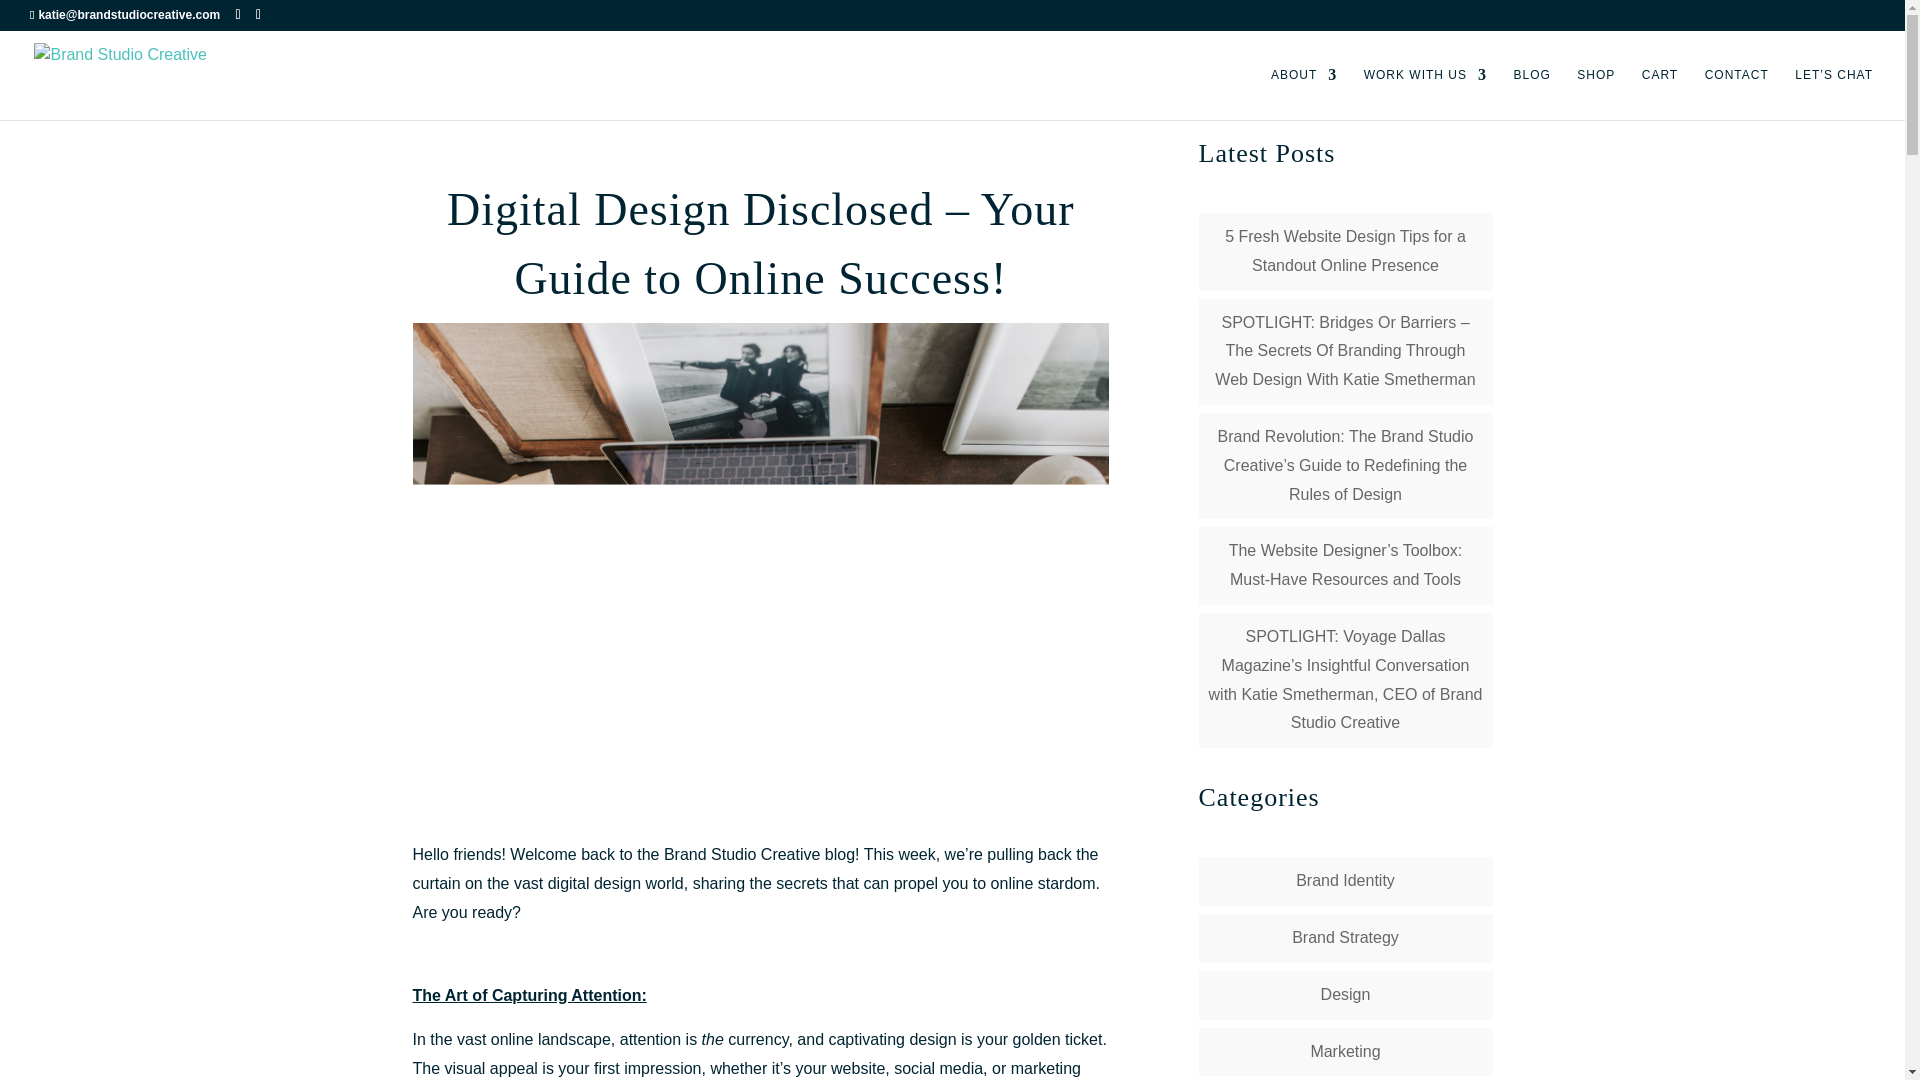  What do you see at coordinates (1344, 1051) in the screenshot?
I see `Marketing` at bounding box center [1344, 1051].